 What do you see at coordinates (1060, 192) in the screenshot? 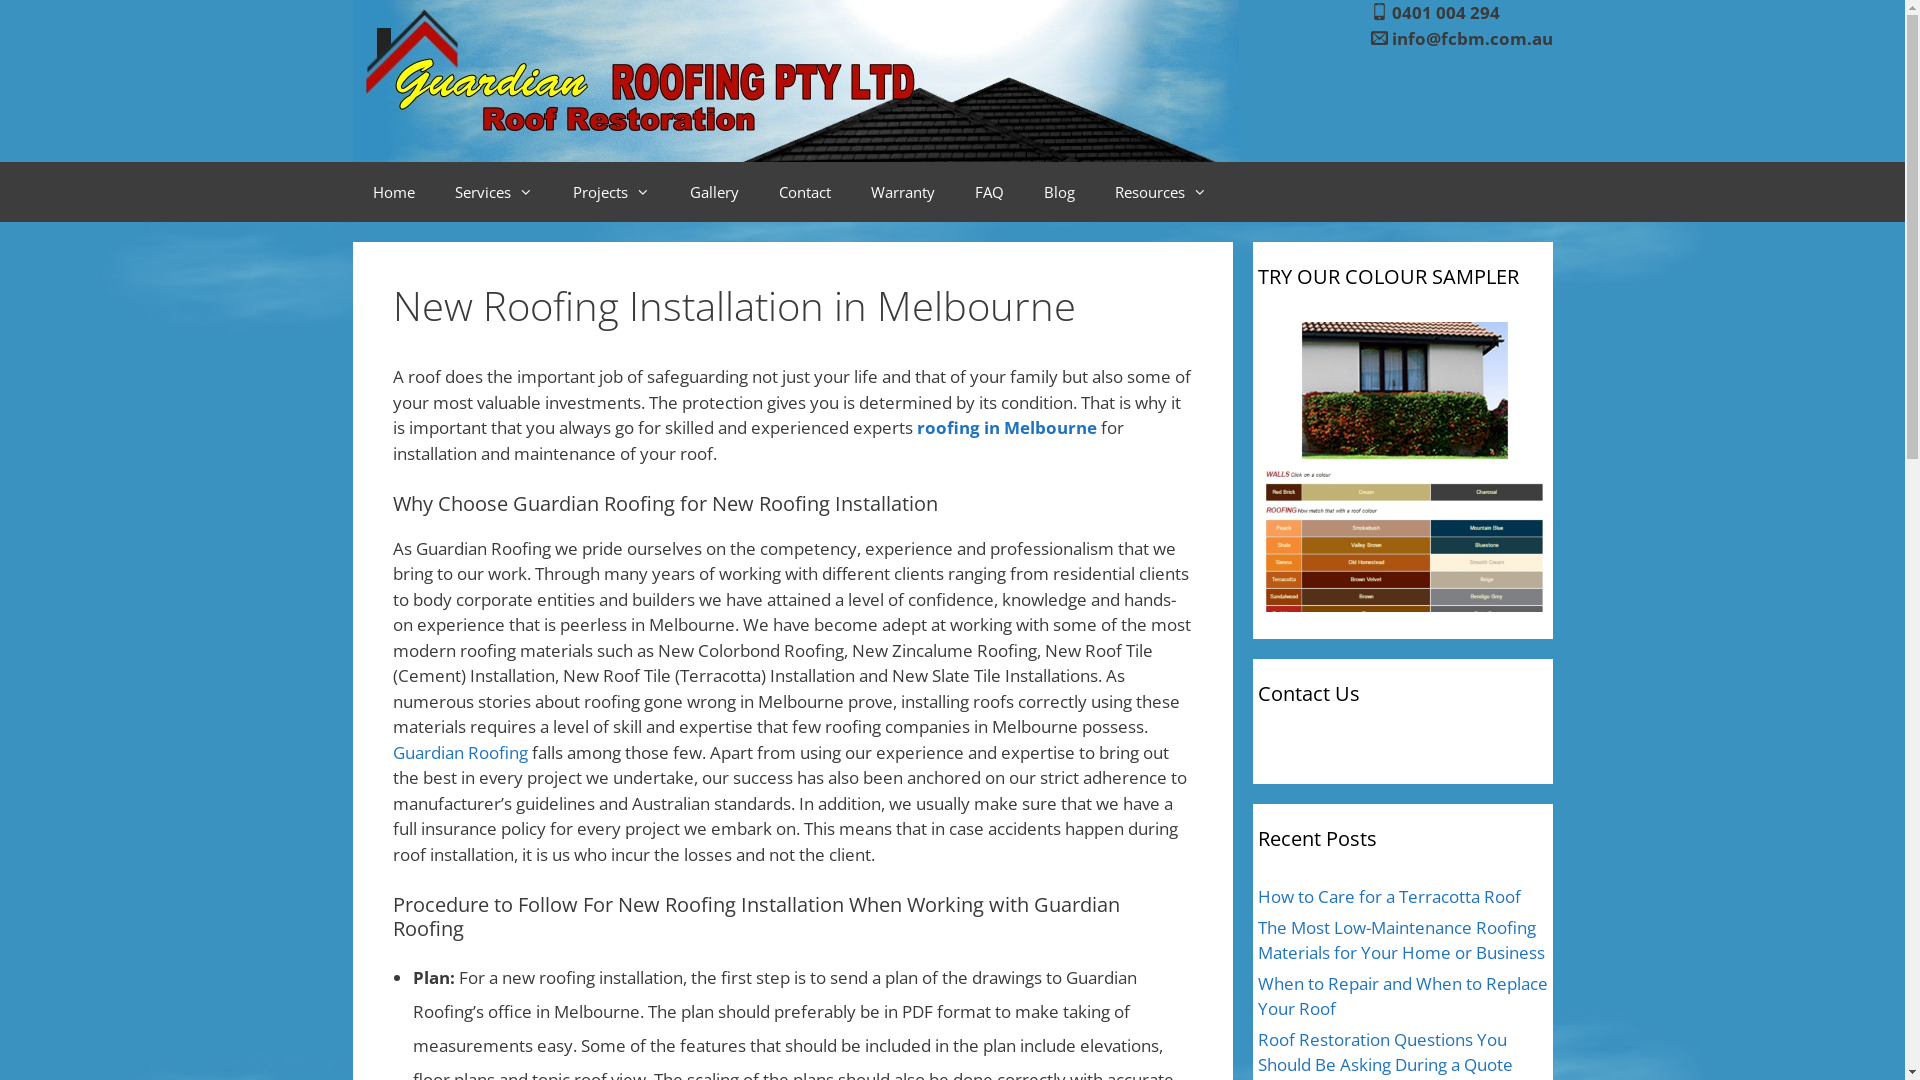
I see `Blog` at bounding box center [1060, 192].